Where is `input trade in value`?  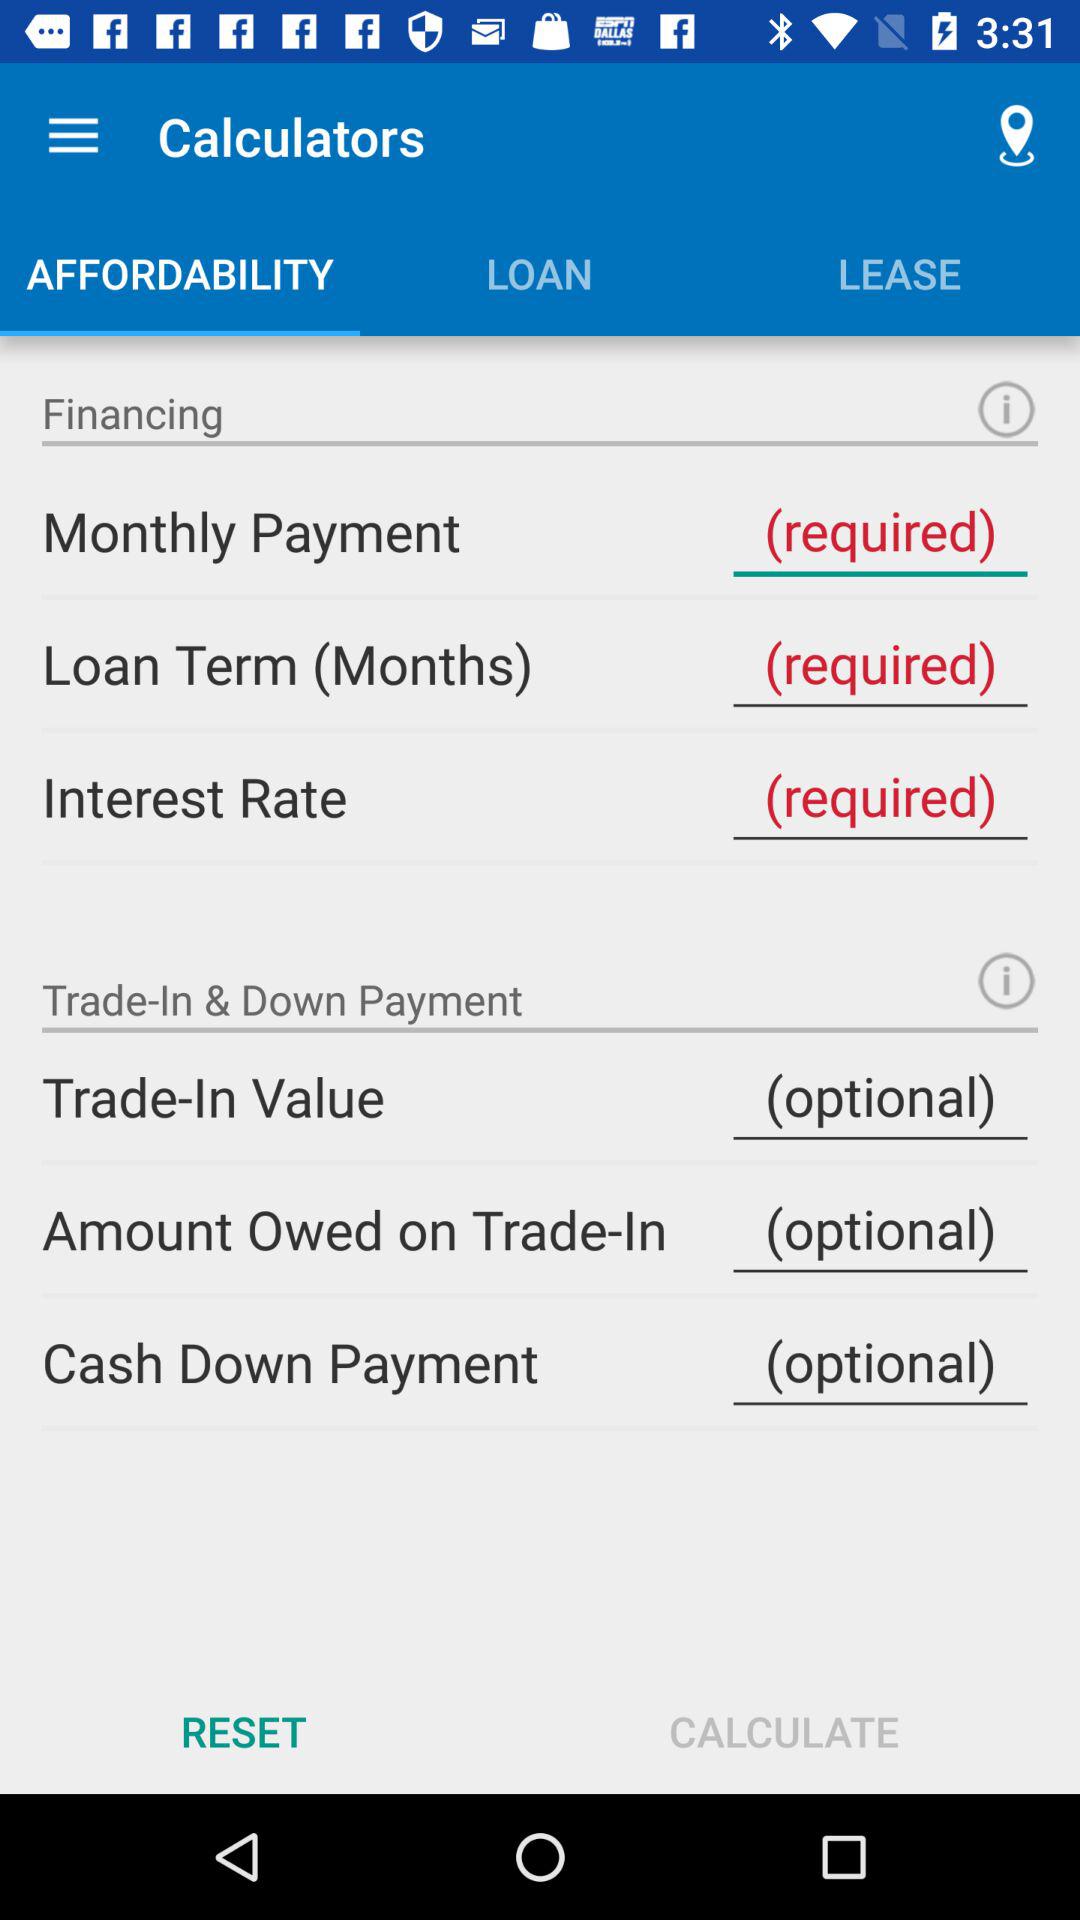 input trade in value is located at coordinates (880, 1096).